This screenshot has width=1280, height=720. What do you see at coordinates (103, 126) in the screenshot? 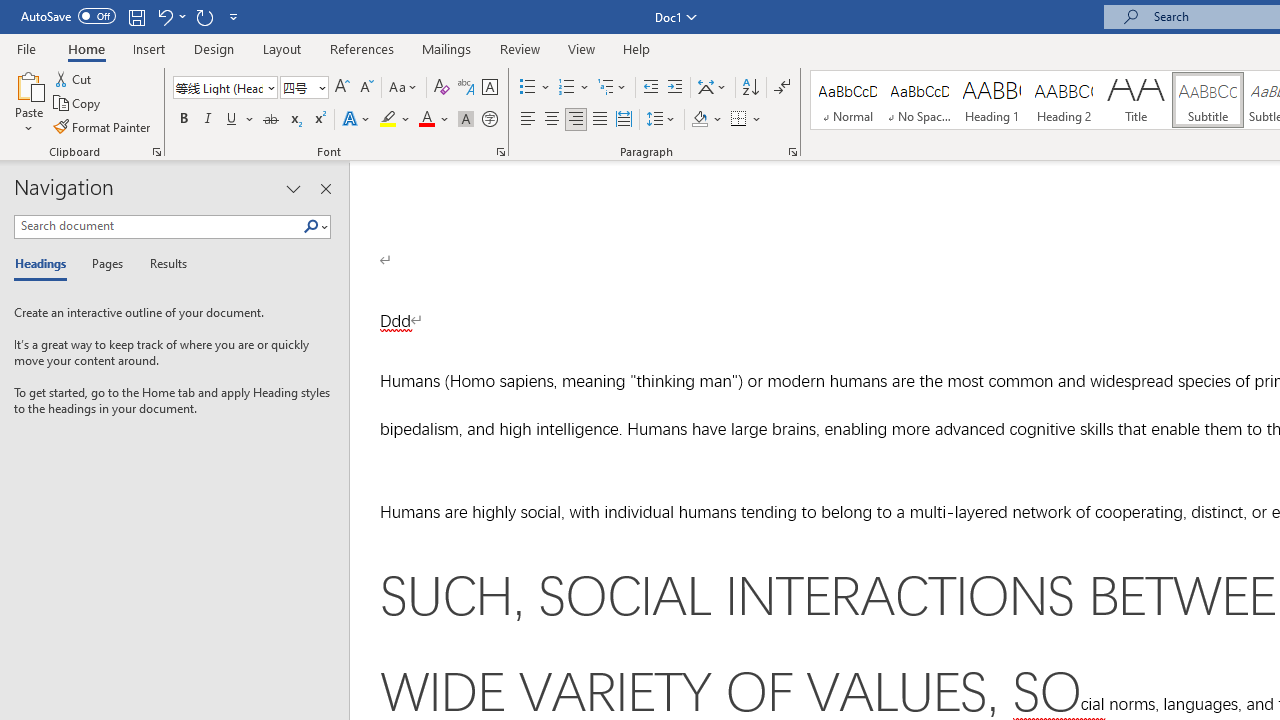
I see `Format Painter` at bounding box center [103, 126].